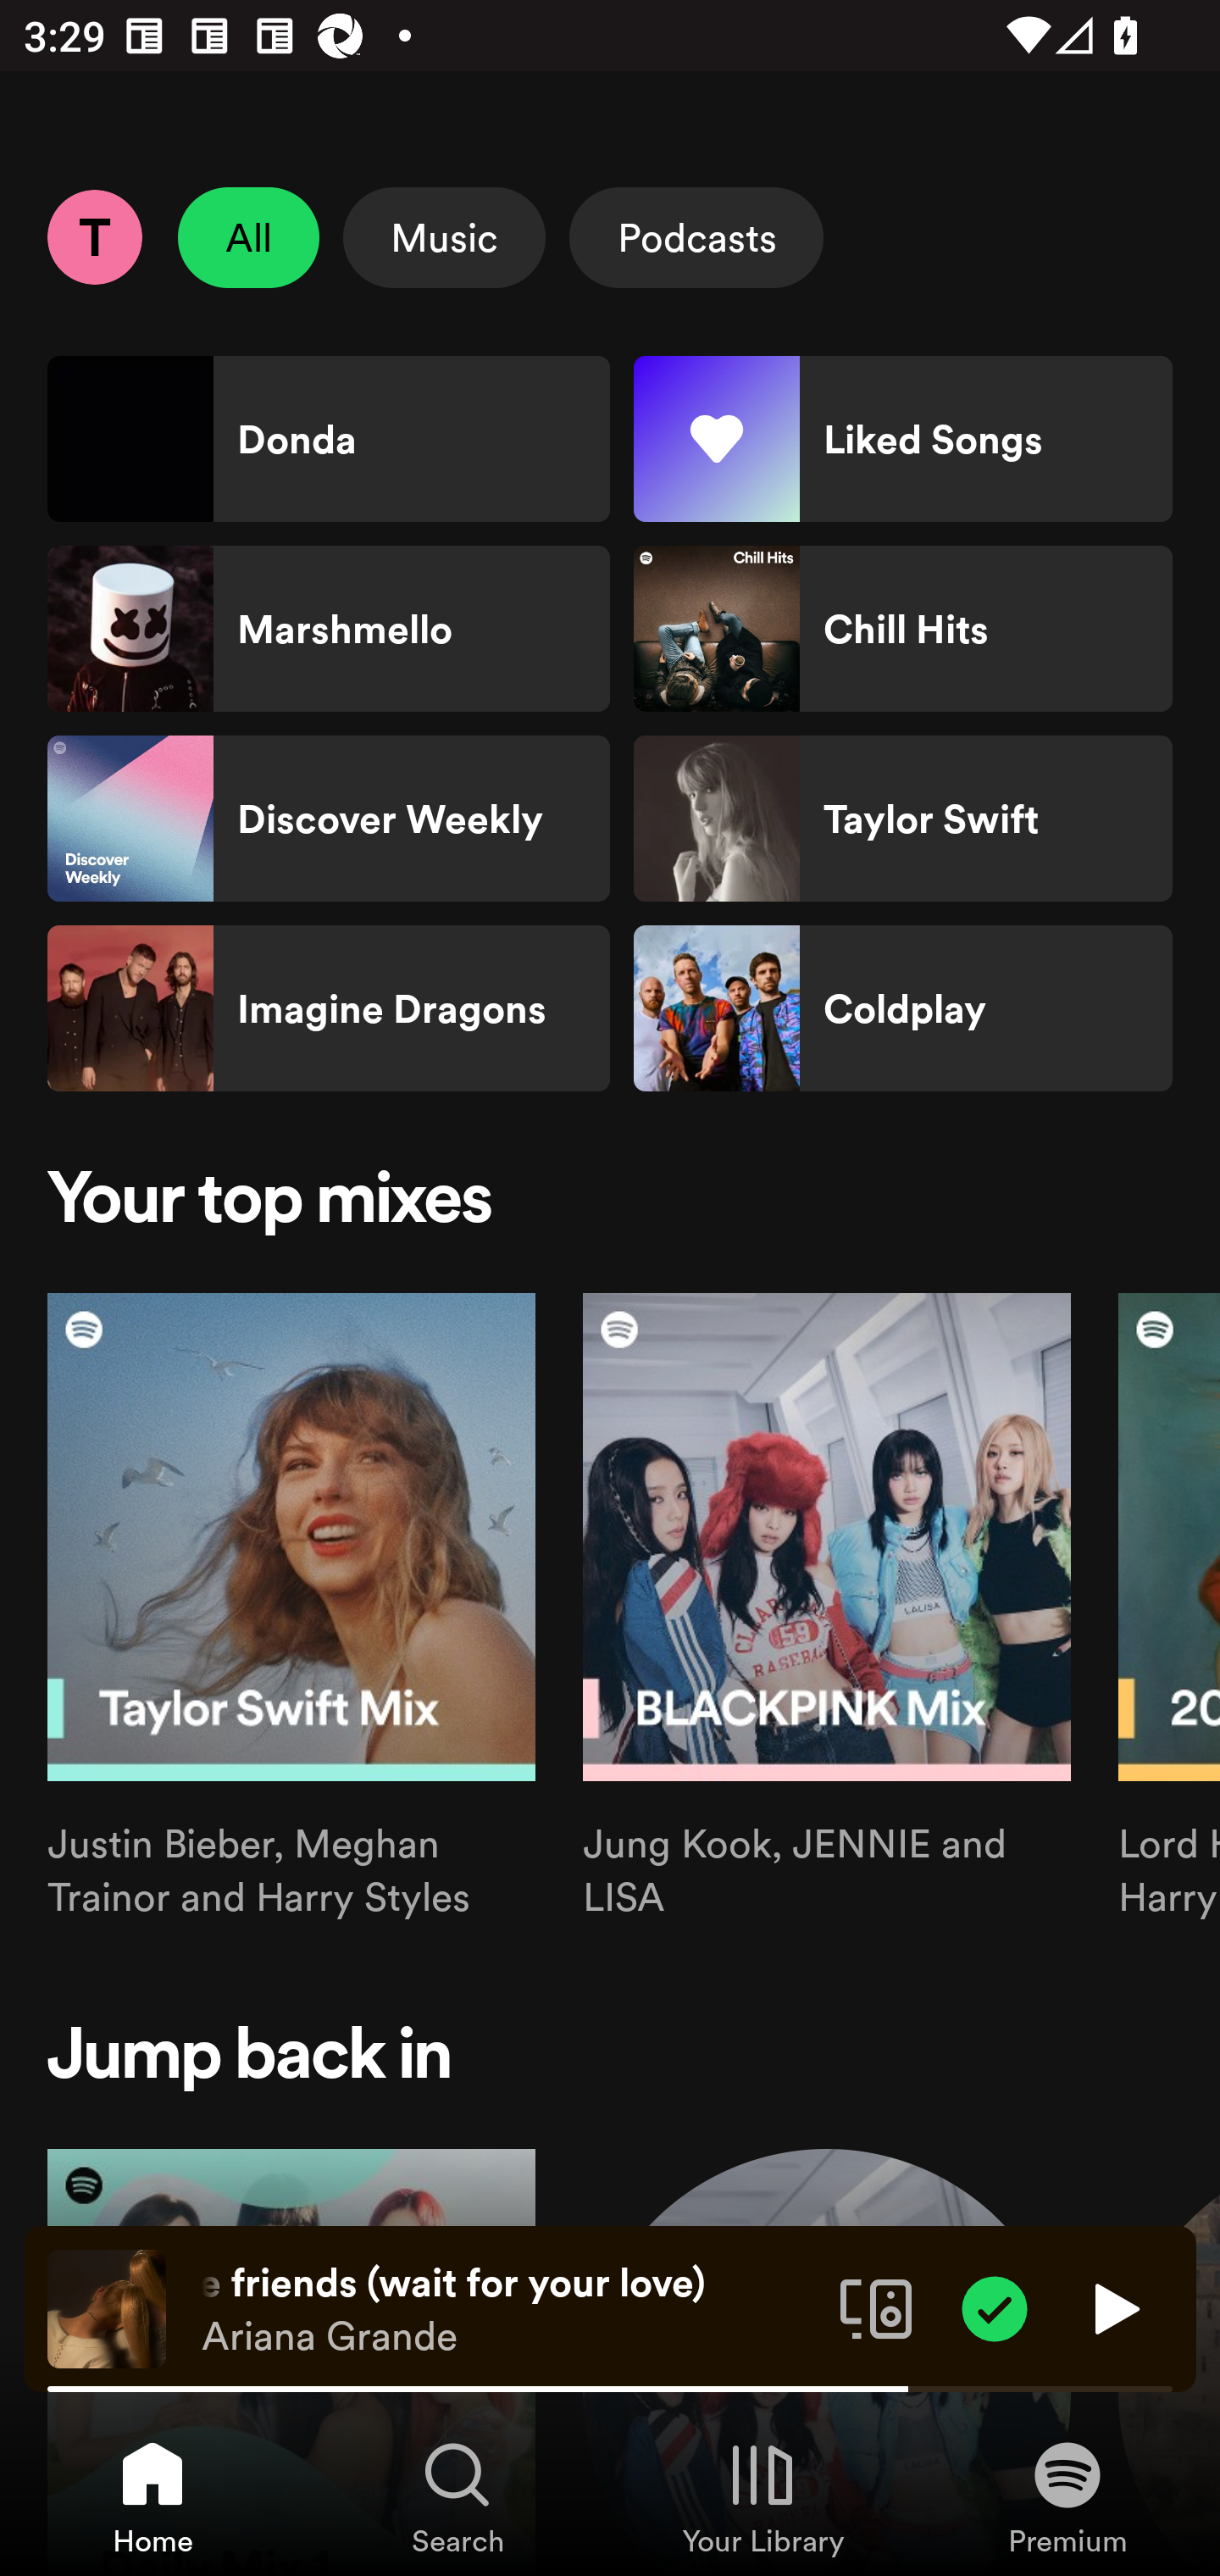 The image size is (1220, 2576). Describe the element at coordinates (249, 237) in the screenshot. I see `All Unselect All` at that location.